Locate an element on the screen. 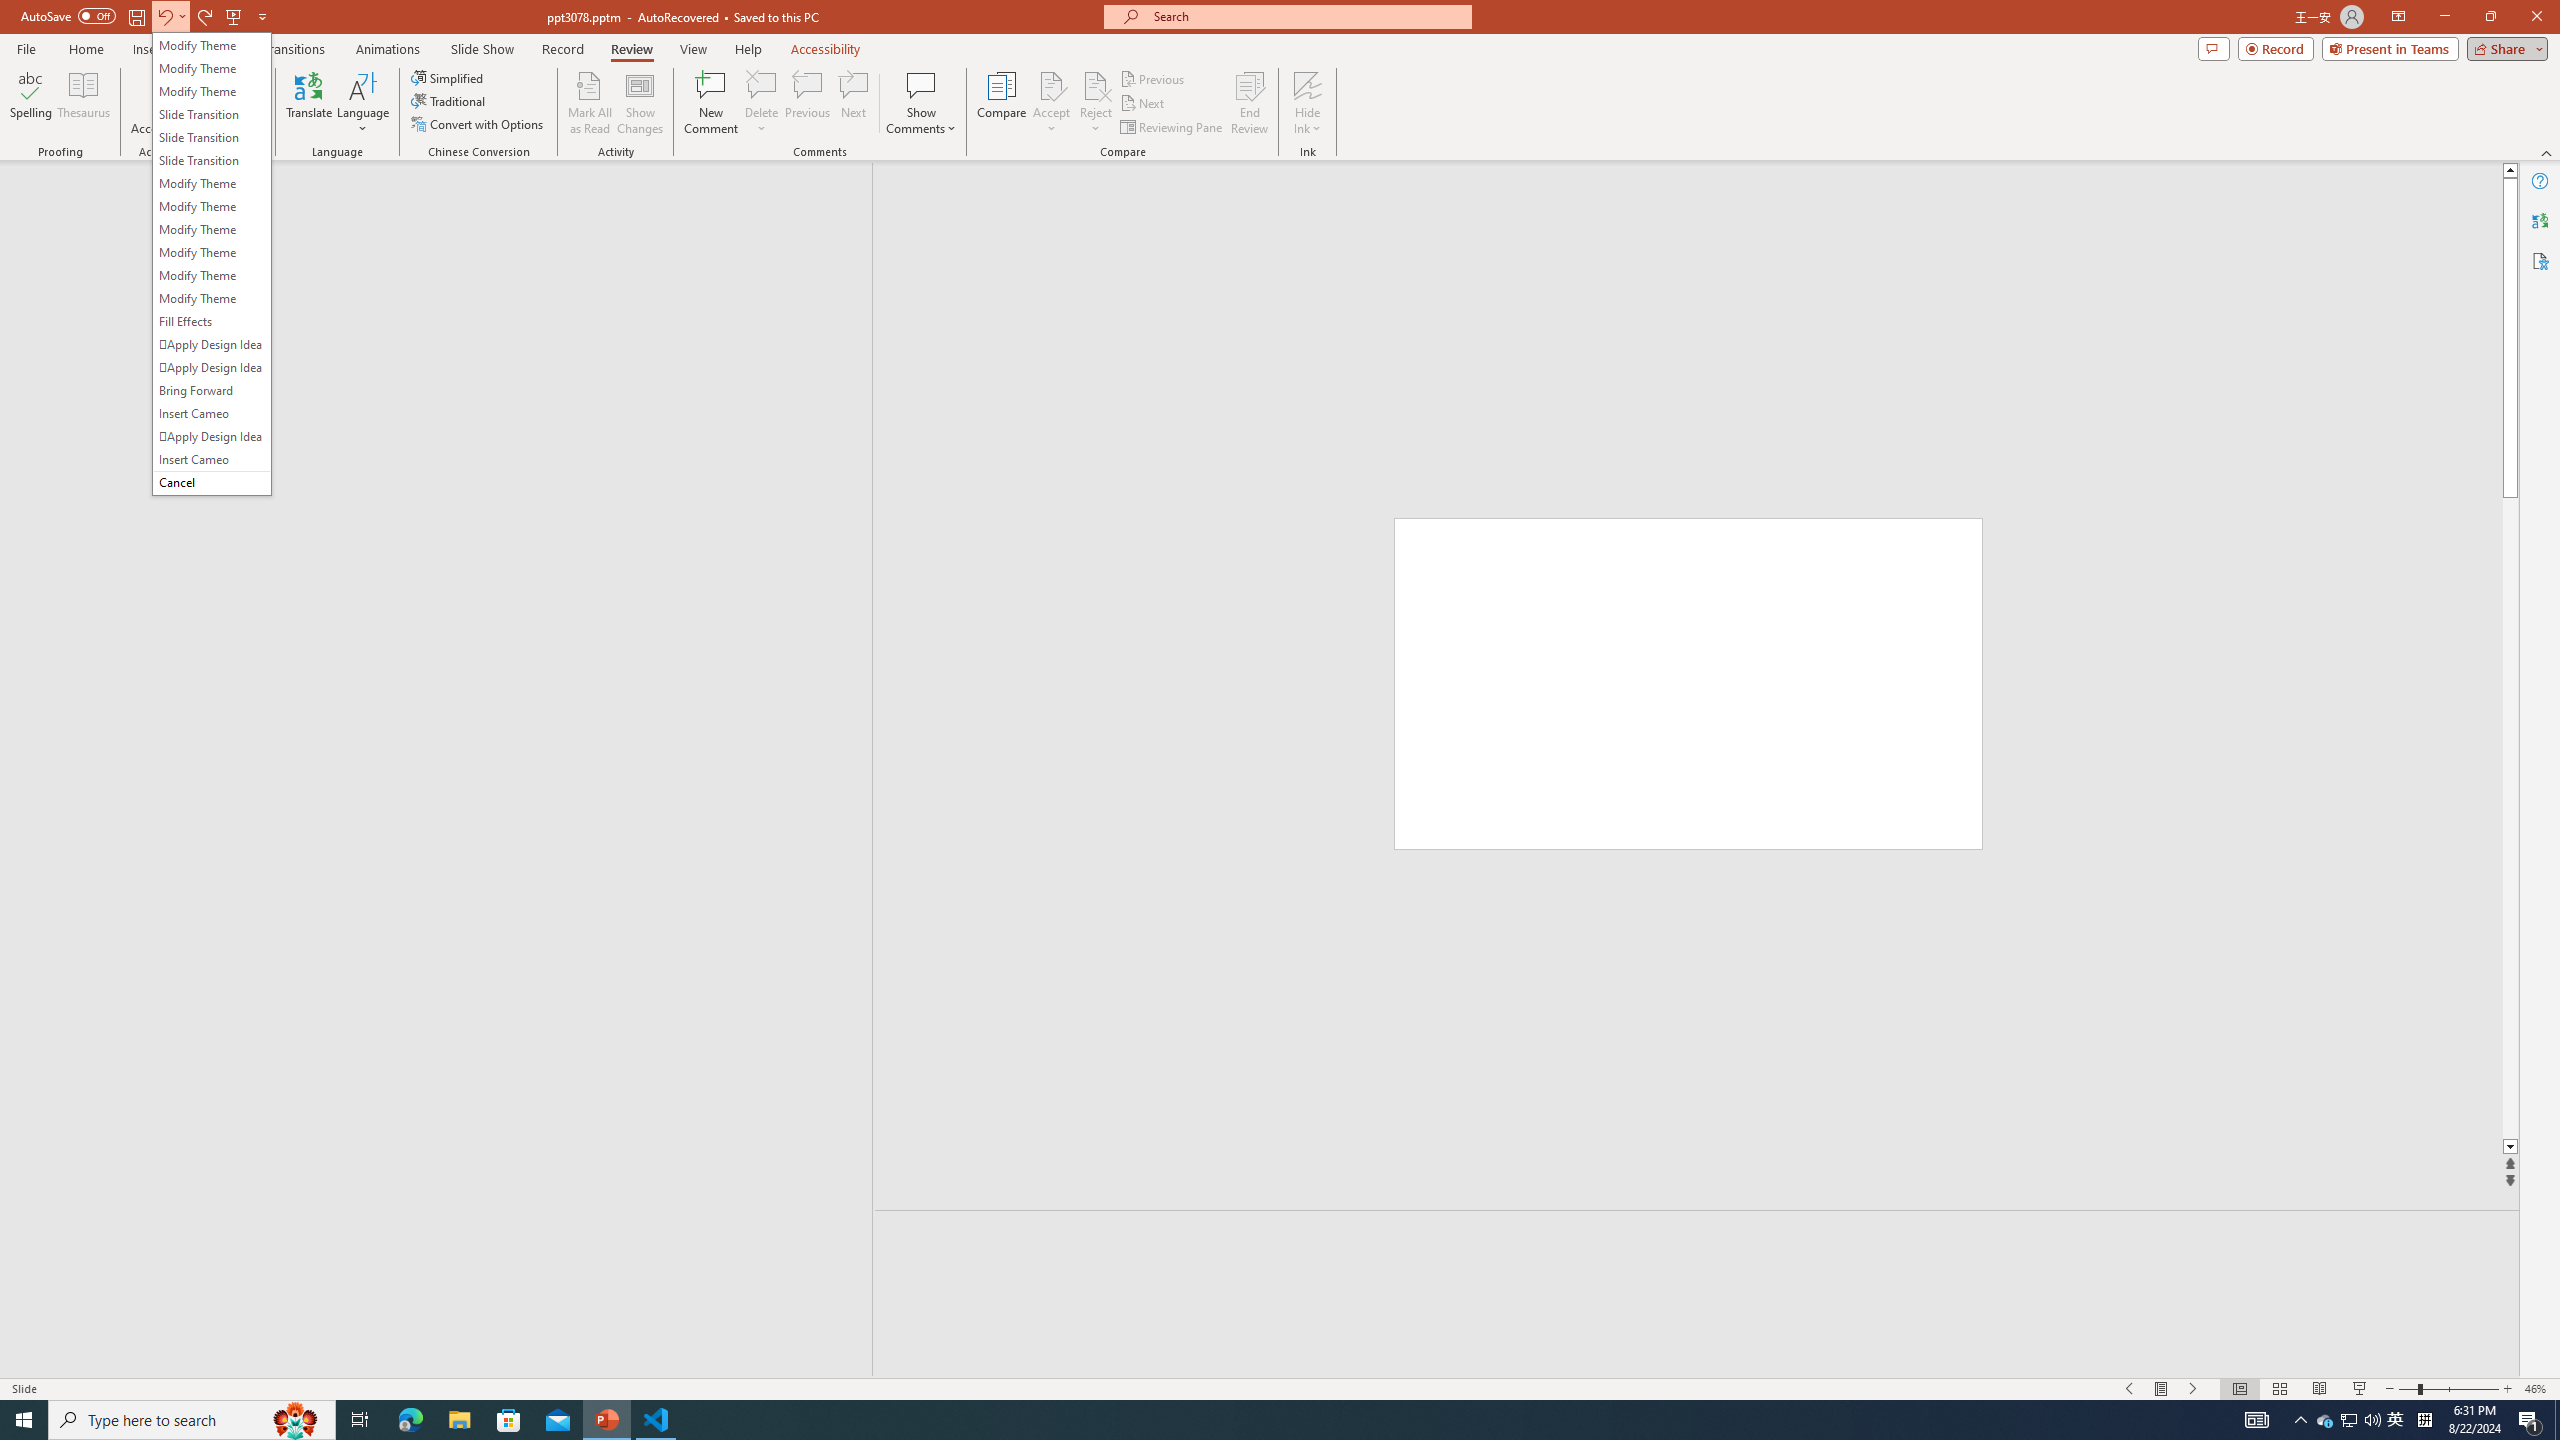  &Undo is located at coordinates (211, 263).